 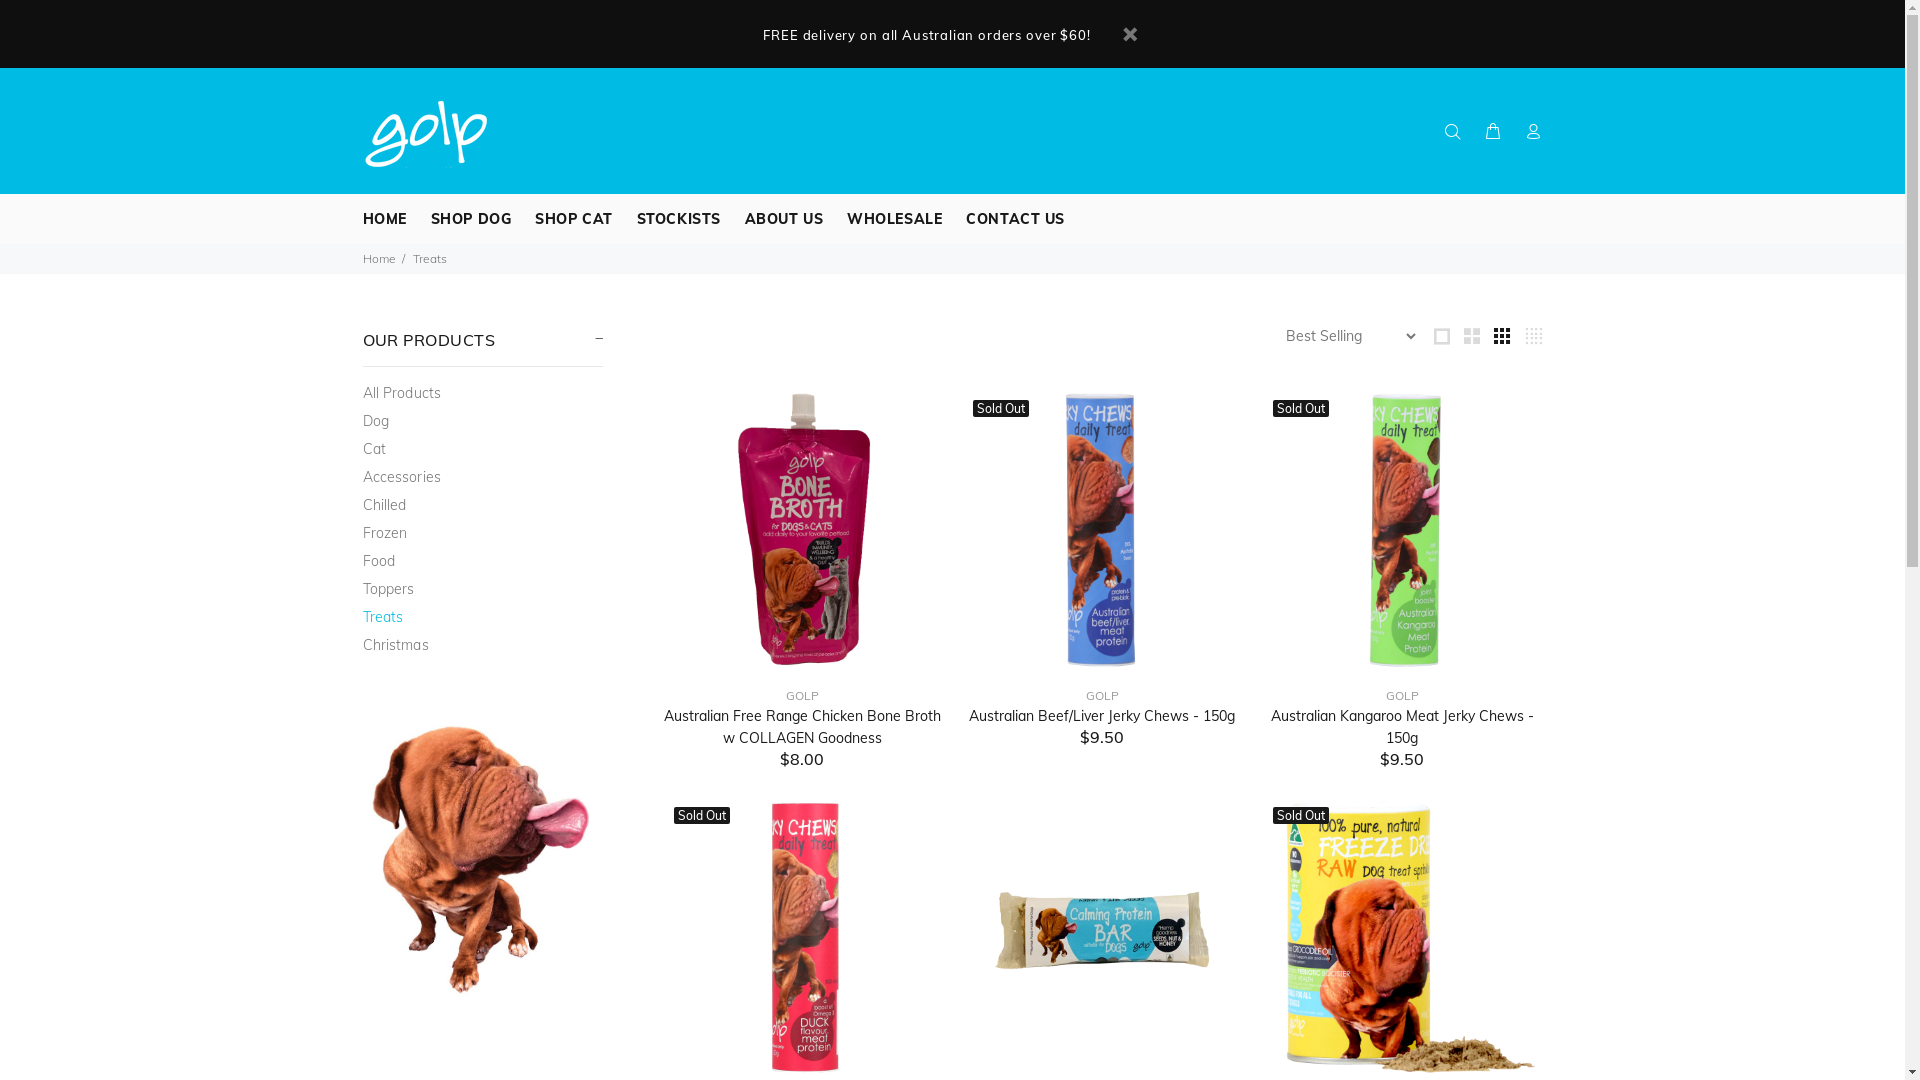 I want to click on SHOP DOG, so click(x=471, y=219).